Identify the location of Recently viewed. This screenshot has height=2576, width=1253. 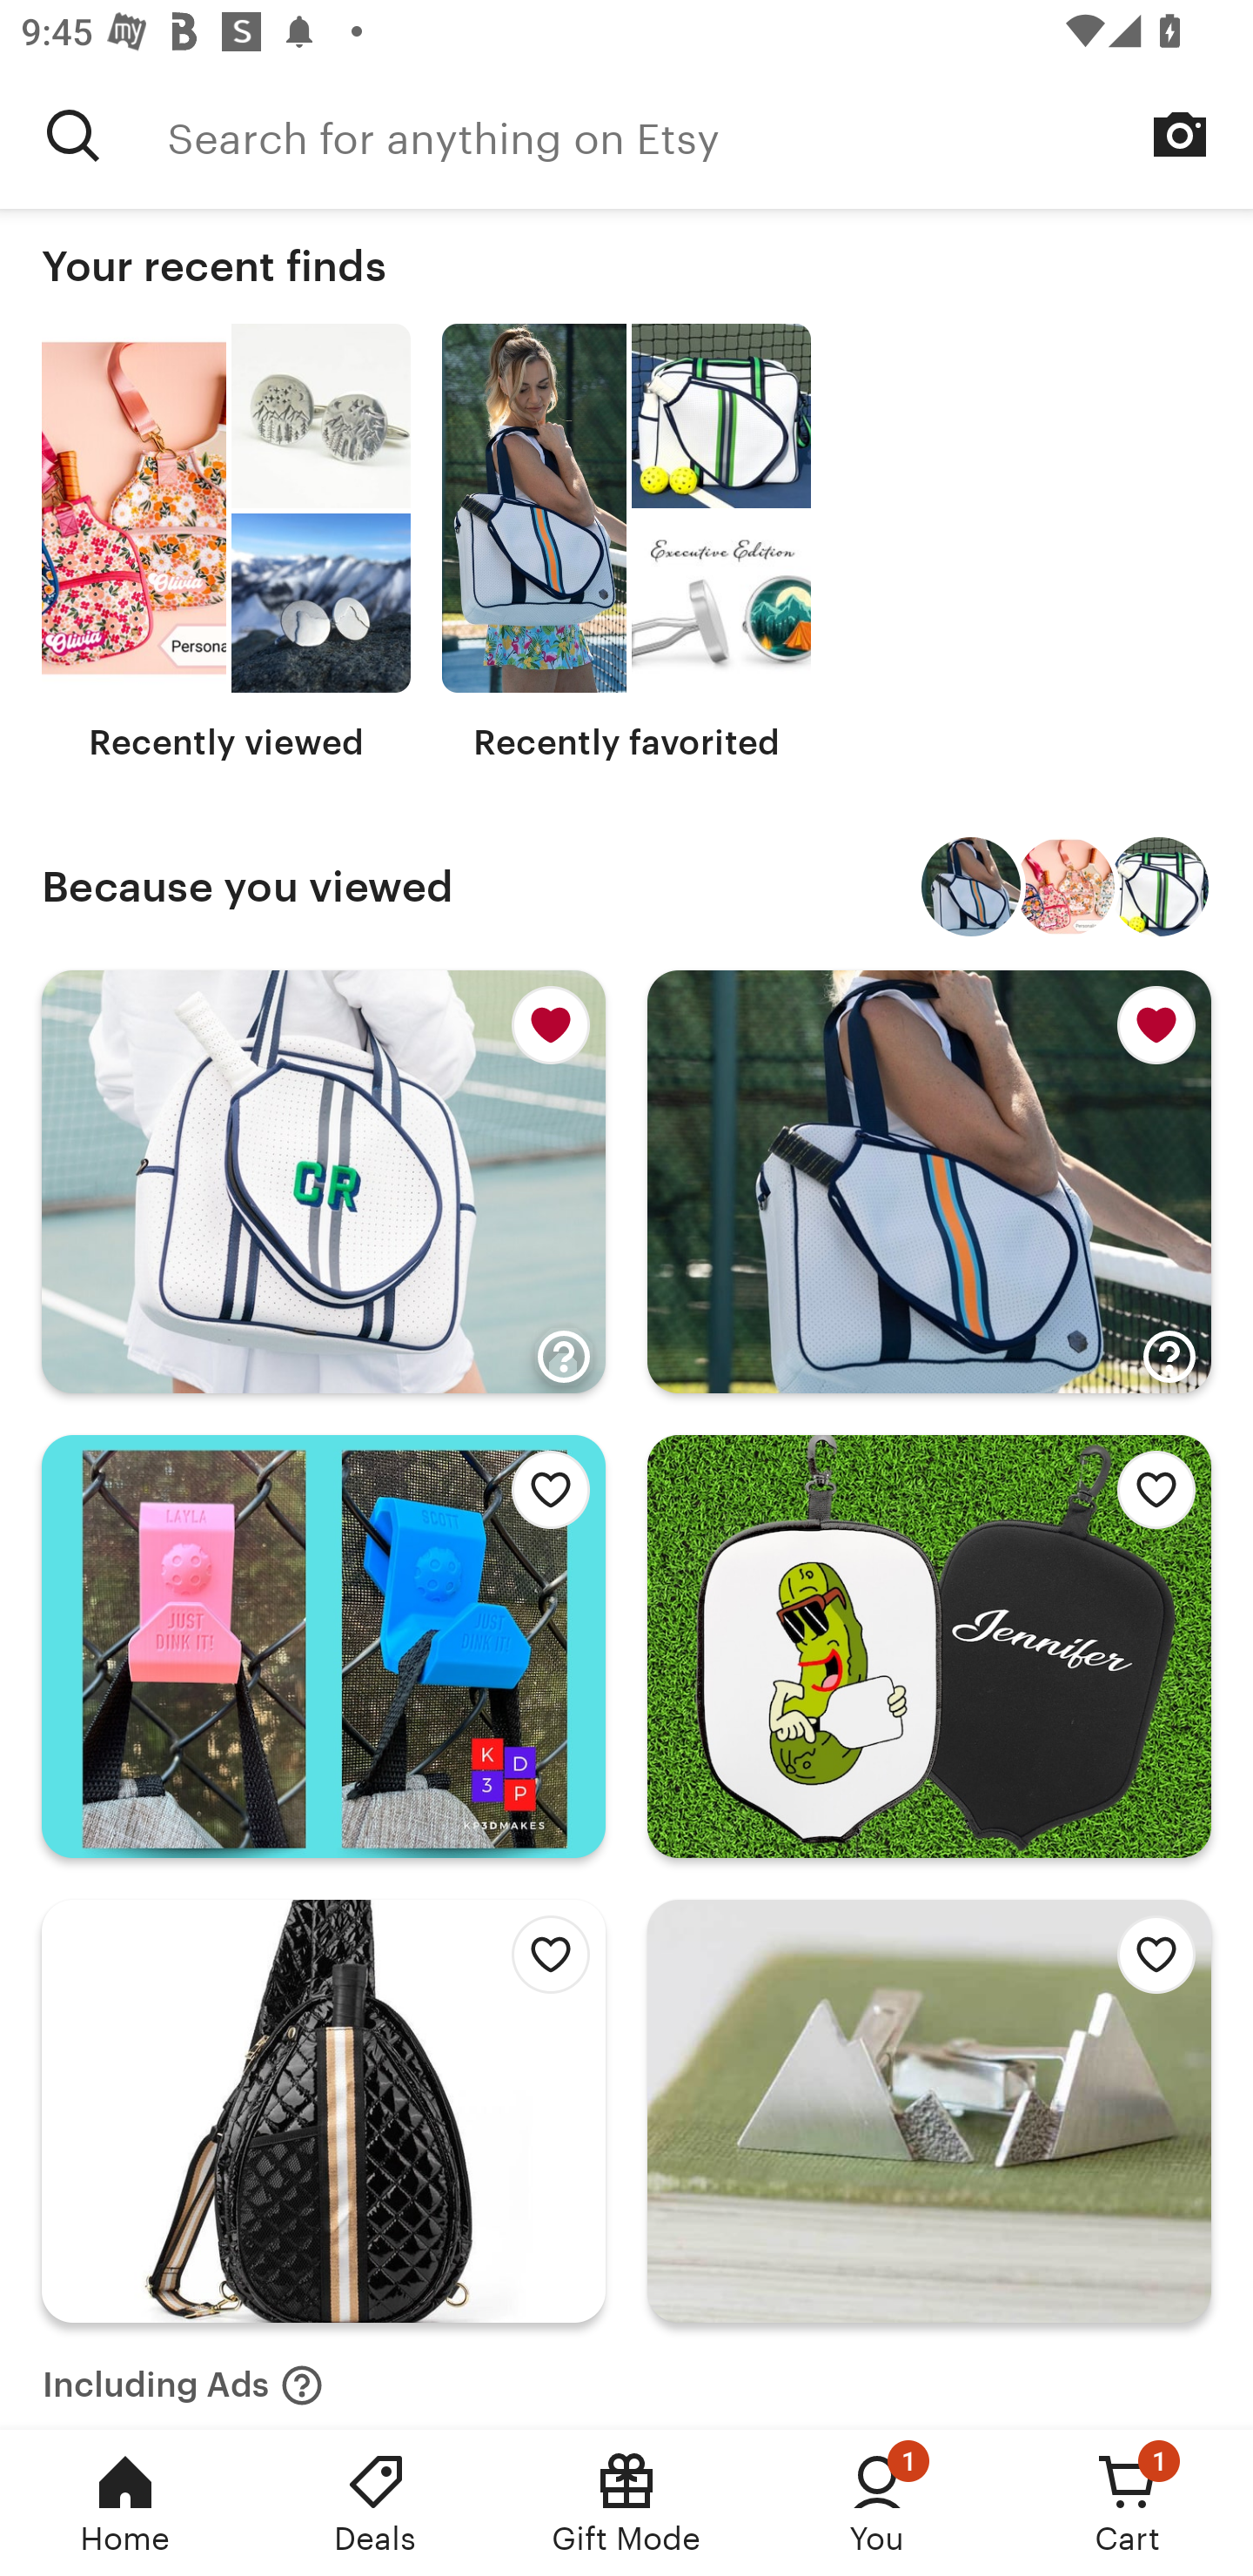
(226, 543).